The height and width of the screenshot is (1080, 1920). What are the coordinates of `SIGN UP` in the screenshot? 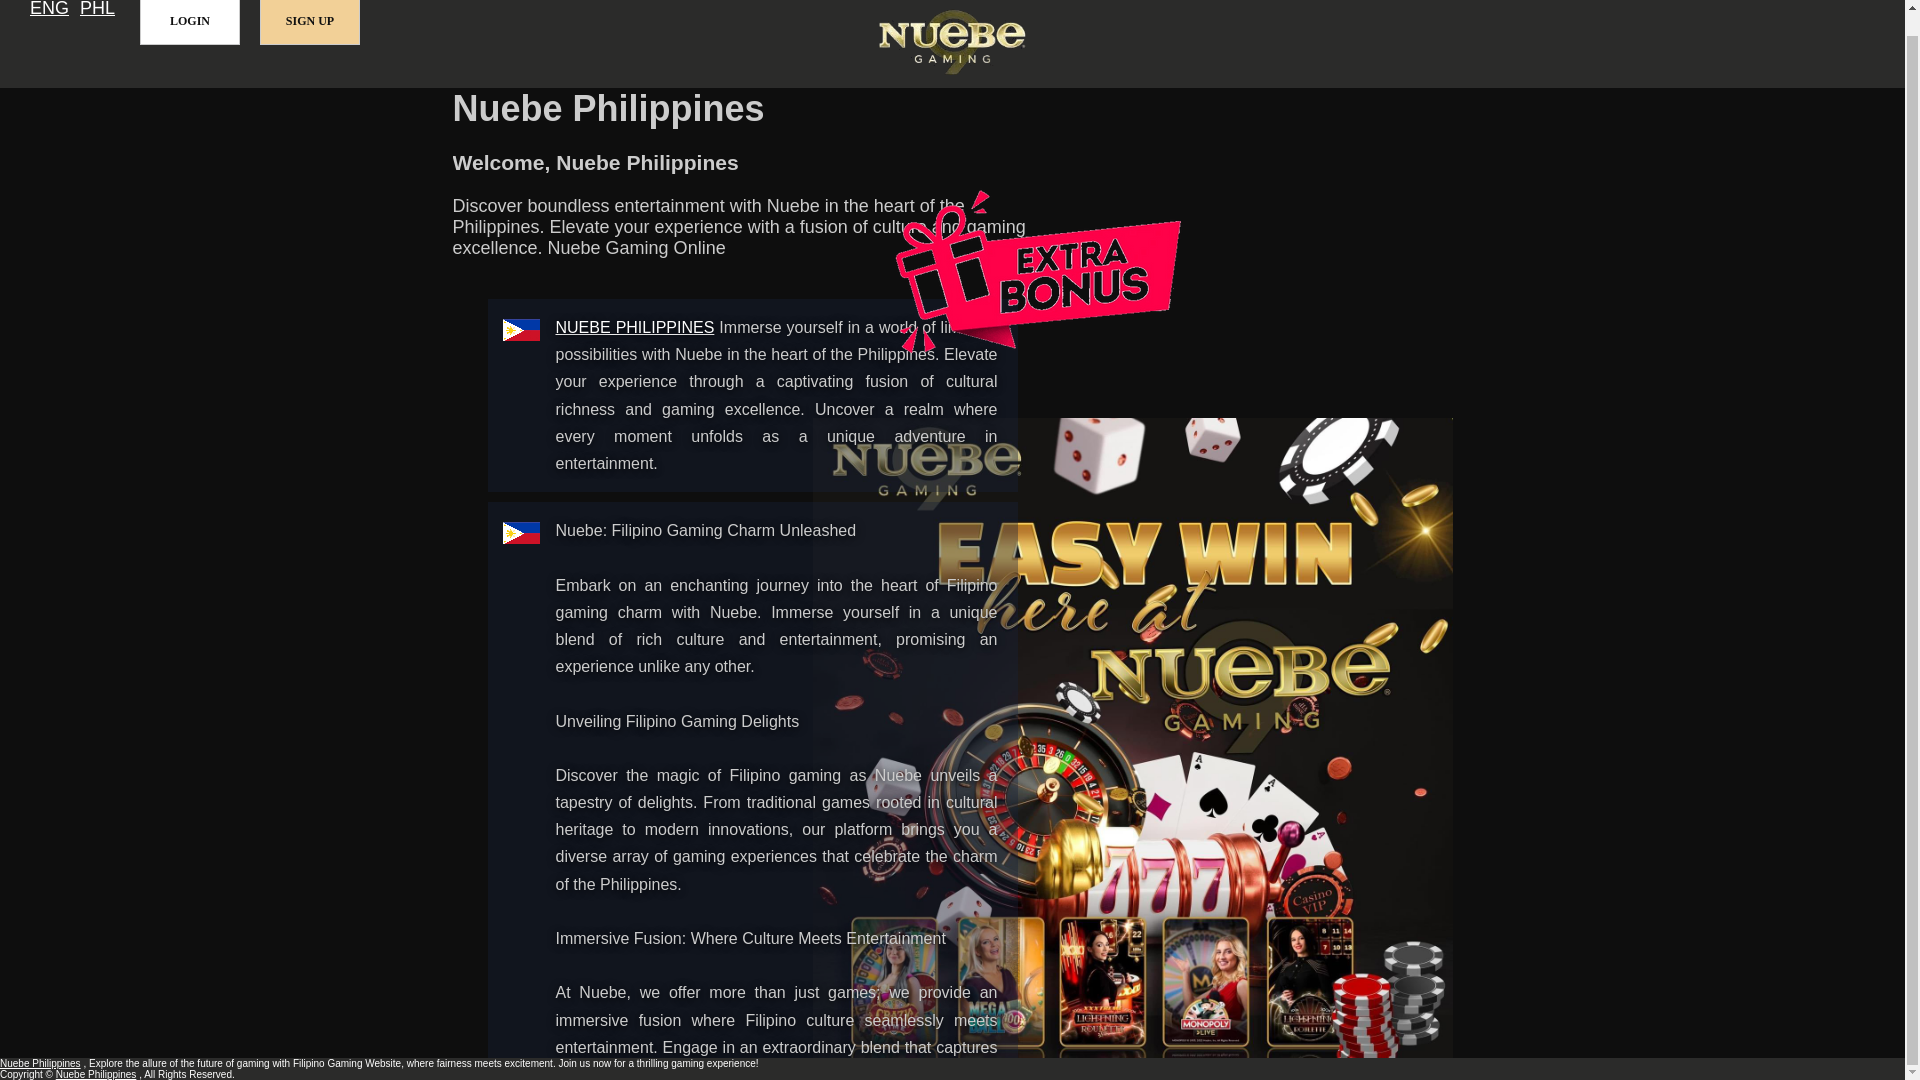 It's located at (310, 22).